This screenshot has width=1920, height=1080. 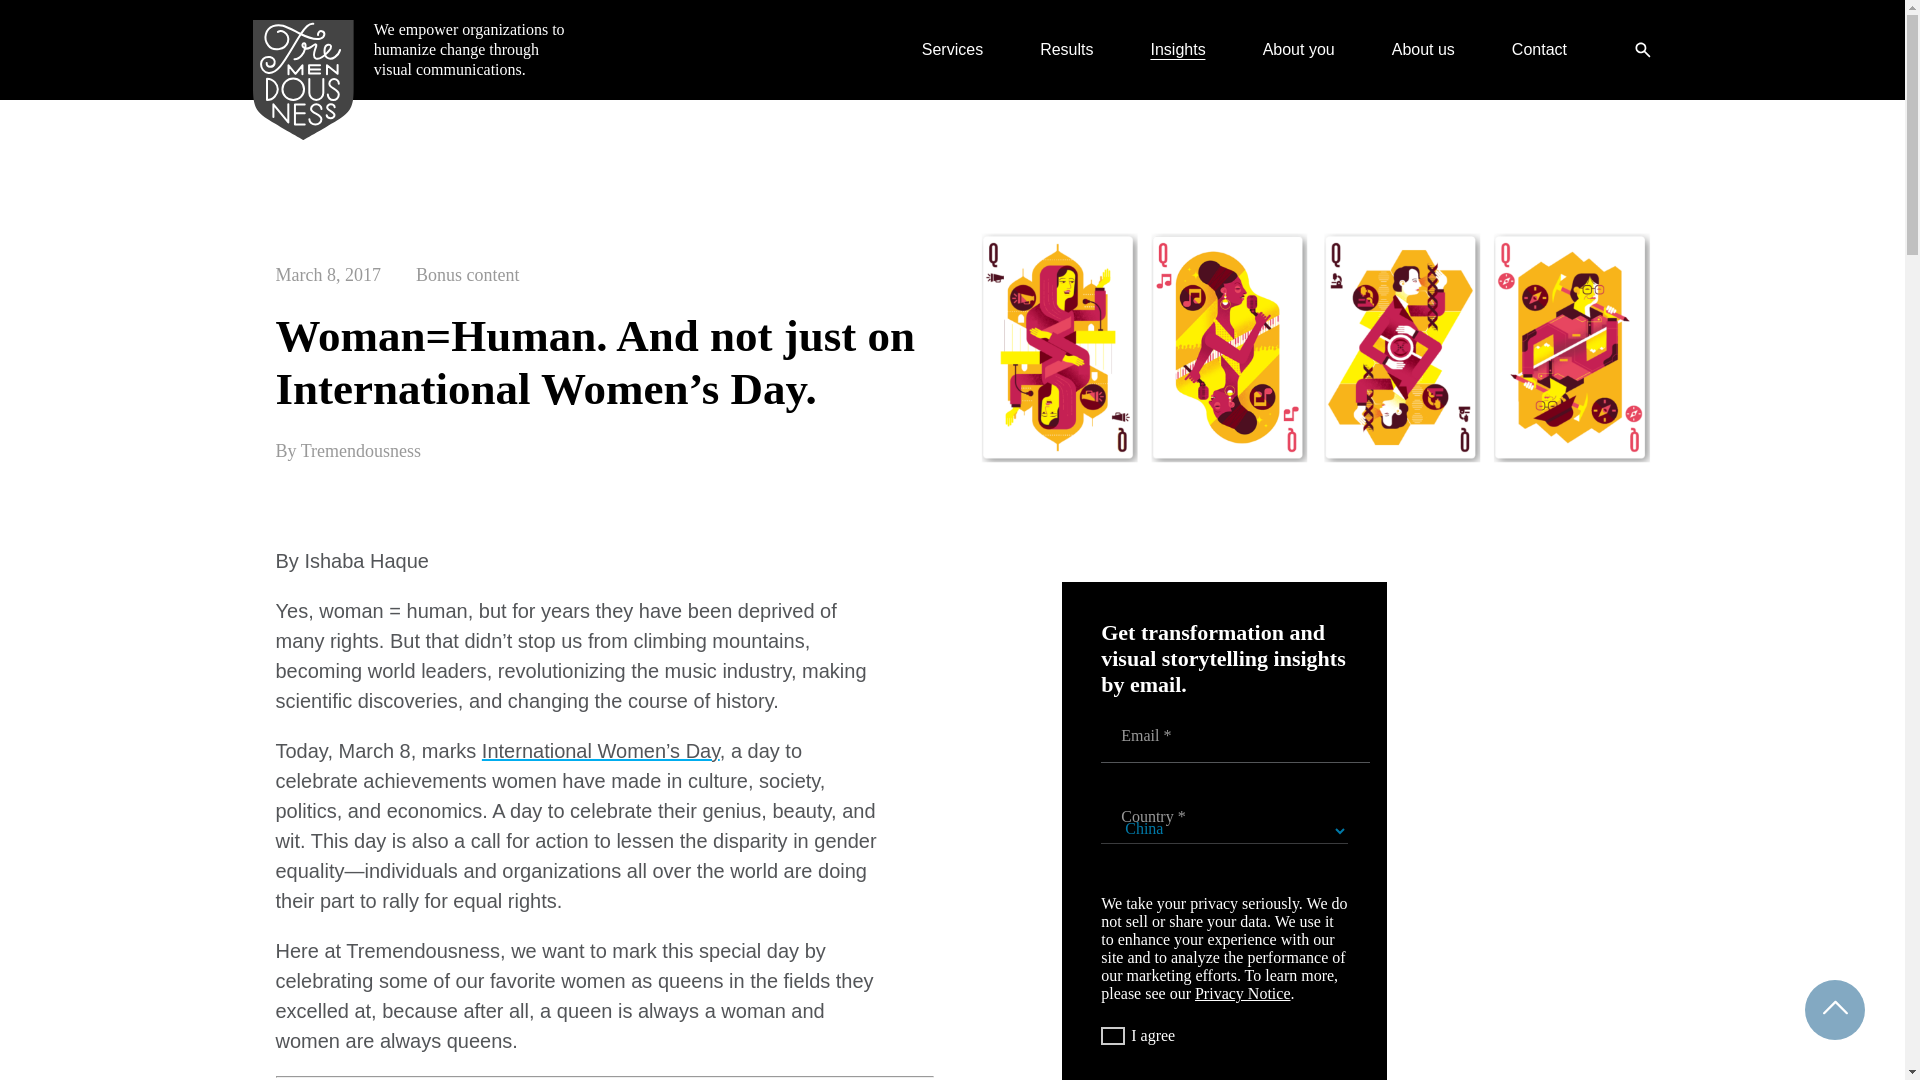 I want to click on About us, so click(x=1424, y=50).